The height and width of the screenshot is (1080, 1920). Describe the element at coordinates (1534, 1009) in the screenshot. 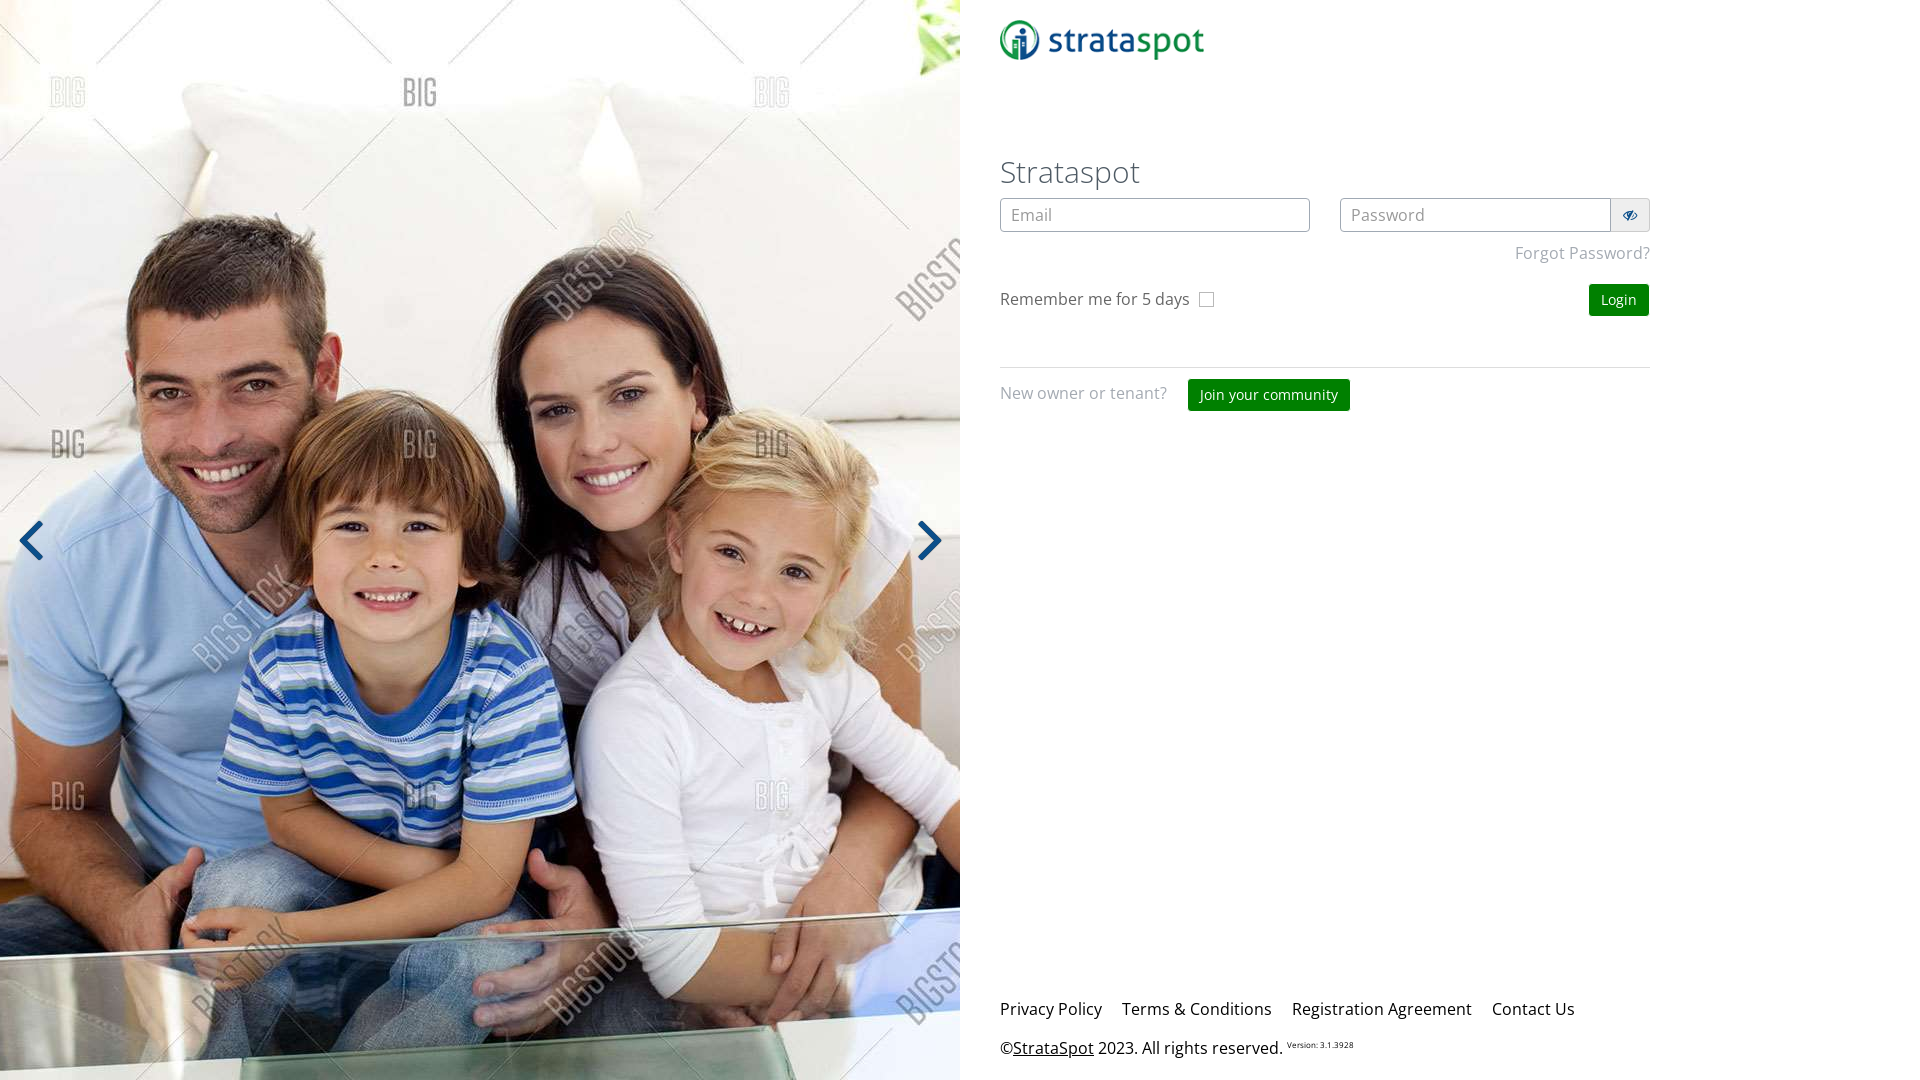

I see `Contact Us` at that location.